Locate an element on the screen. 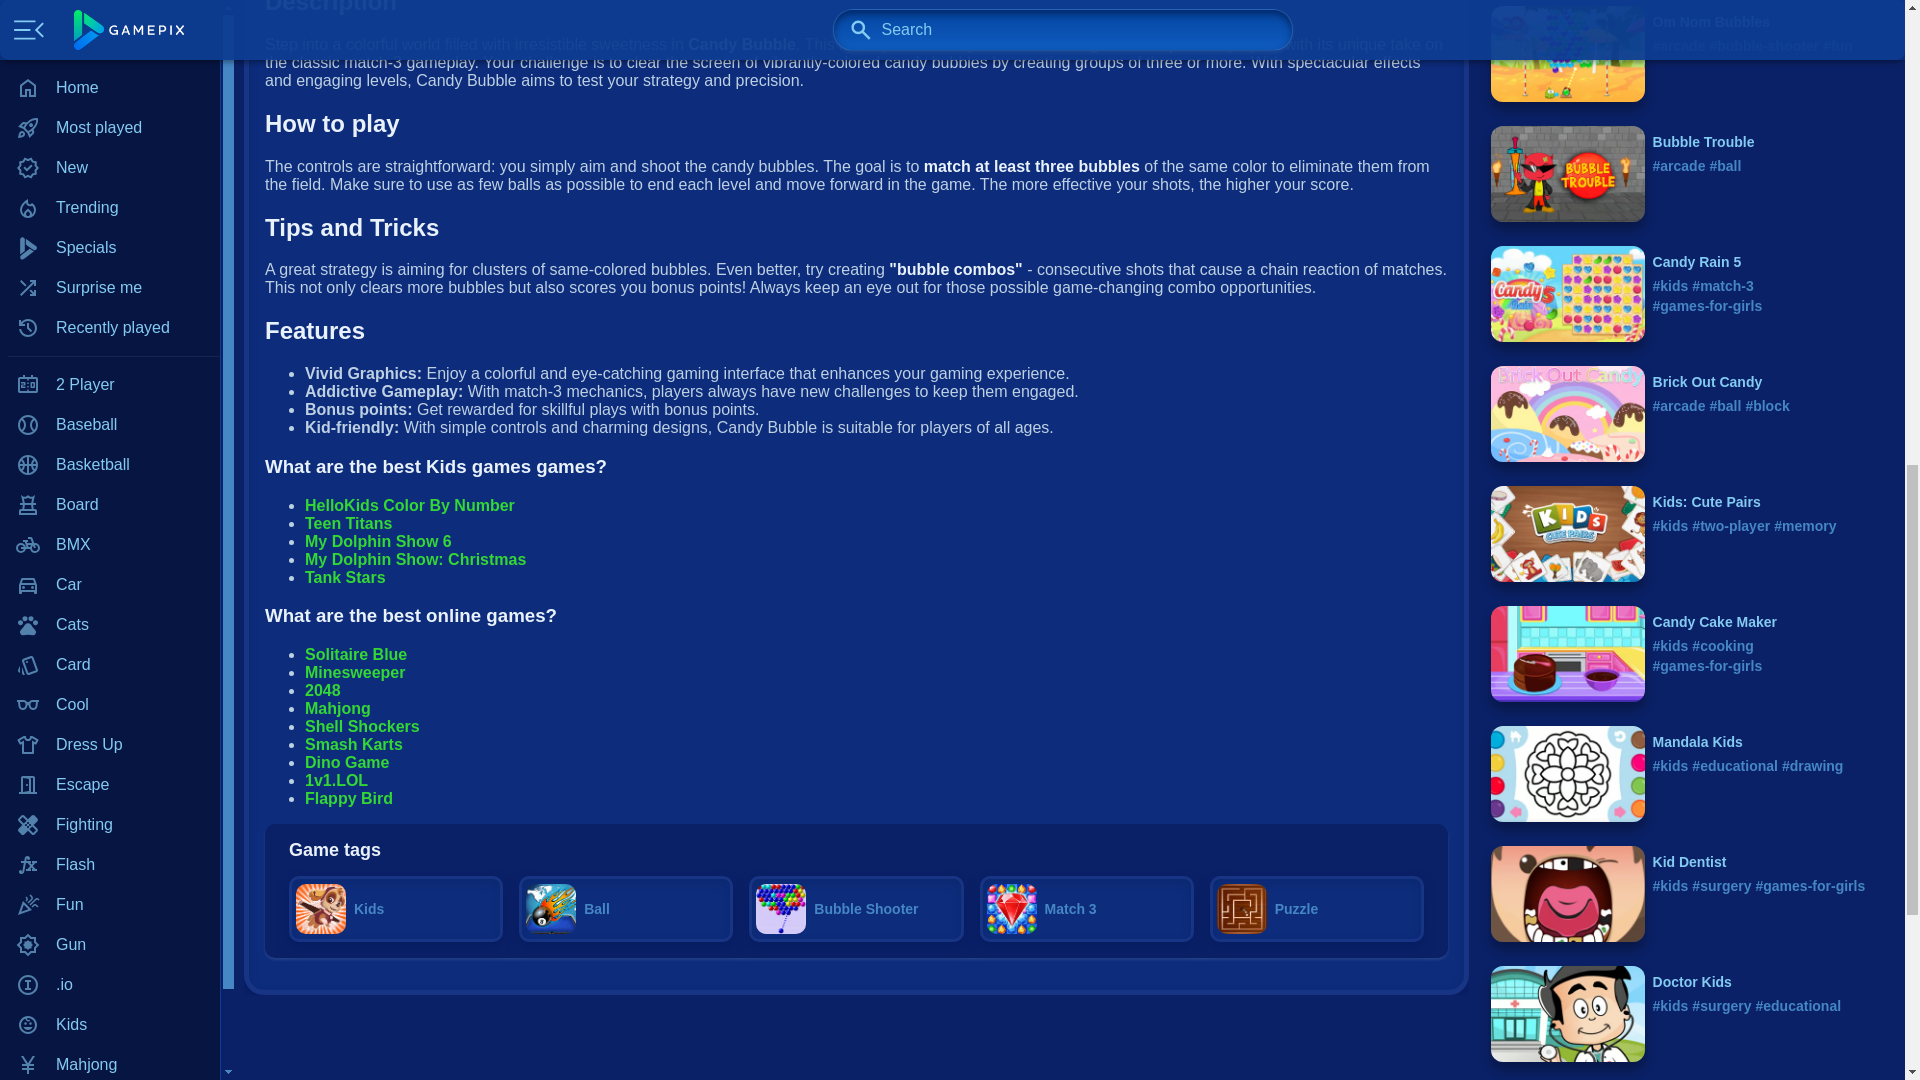 The width and height of the screenshot is (1920, 1080). Math is located at coordinates (110, 65).